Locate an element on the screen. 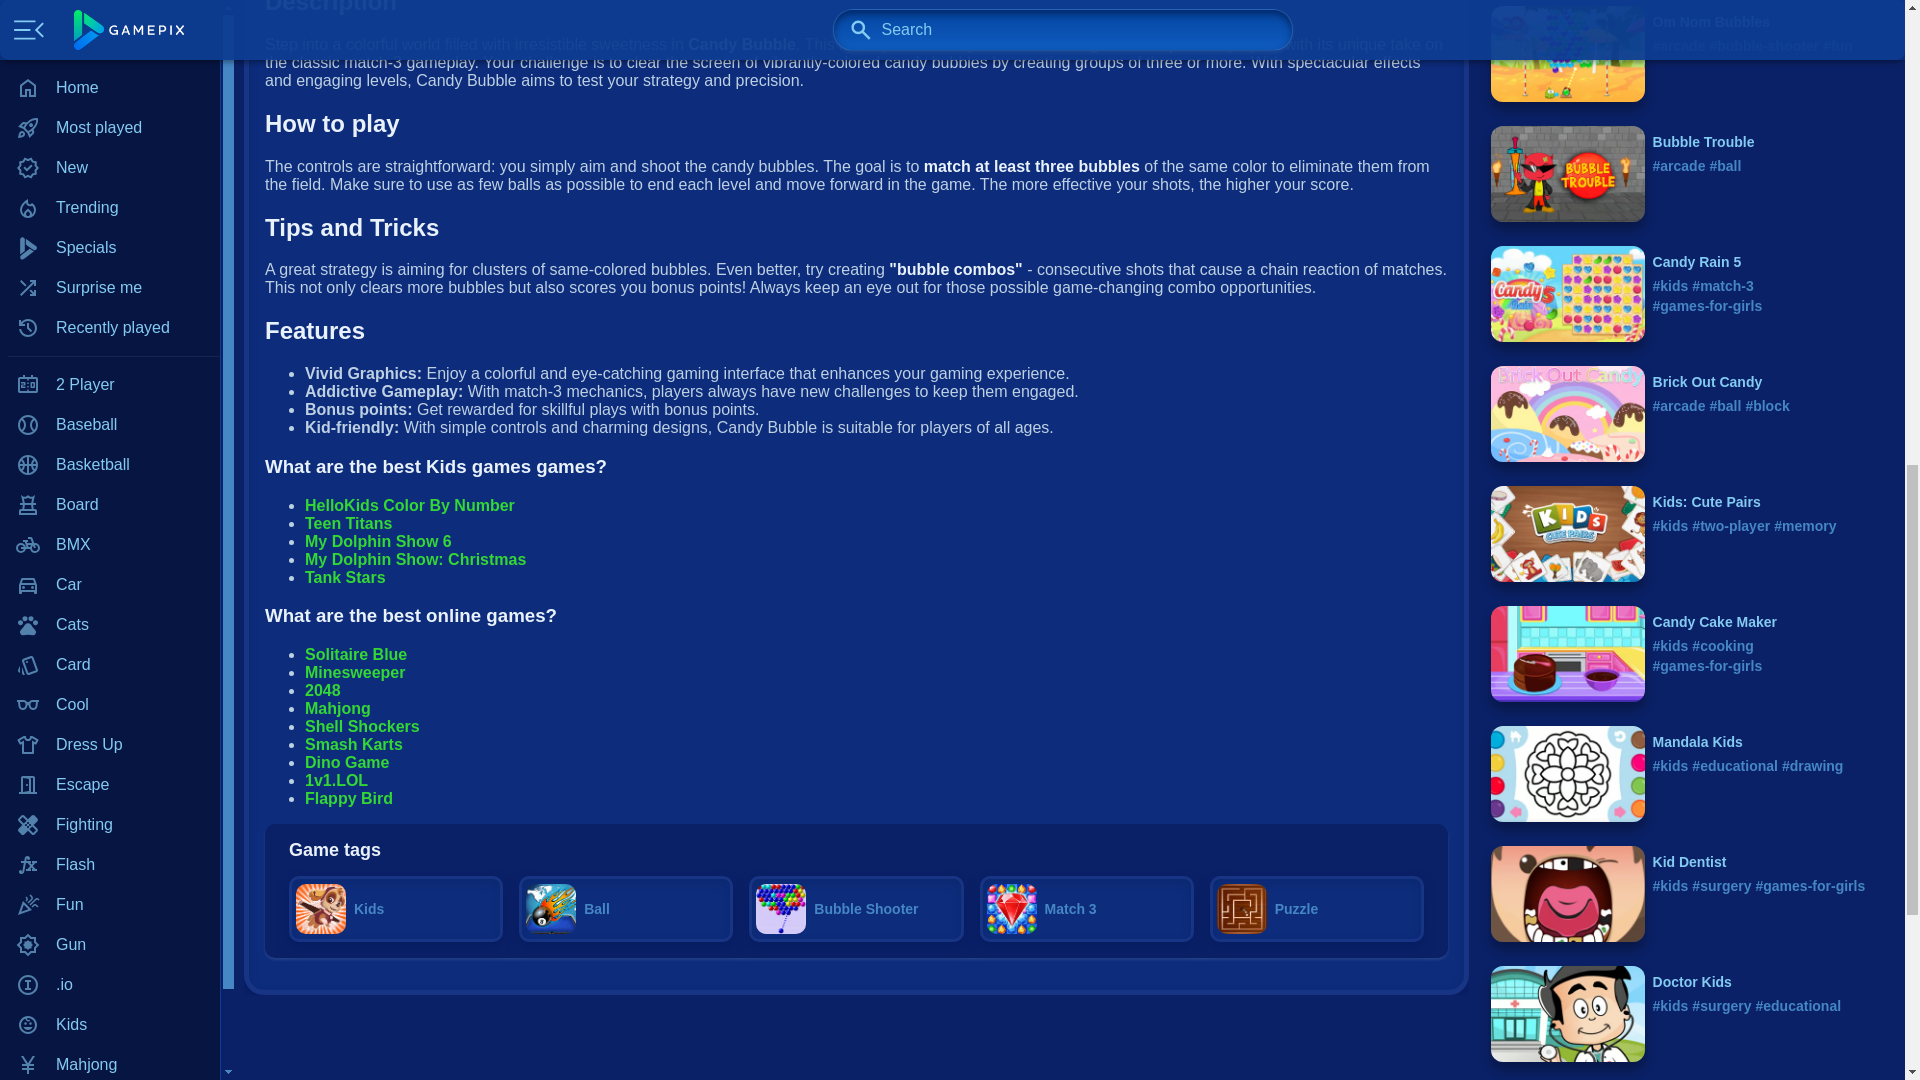 The width and height of the screenshot is (1920, 1080). Math is located at coordinates (110, 65).